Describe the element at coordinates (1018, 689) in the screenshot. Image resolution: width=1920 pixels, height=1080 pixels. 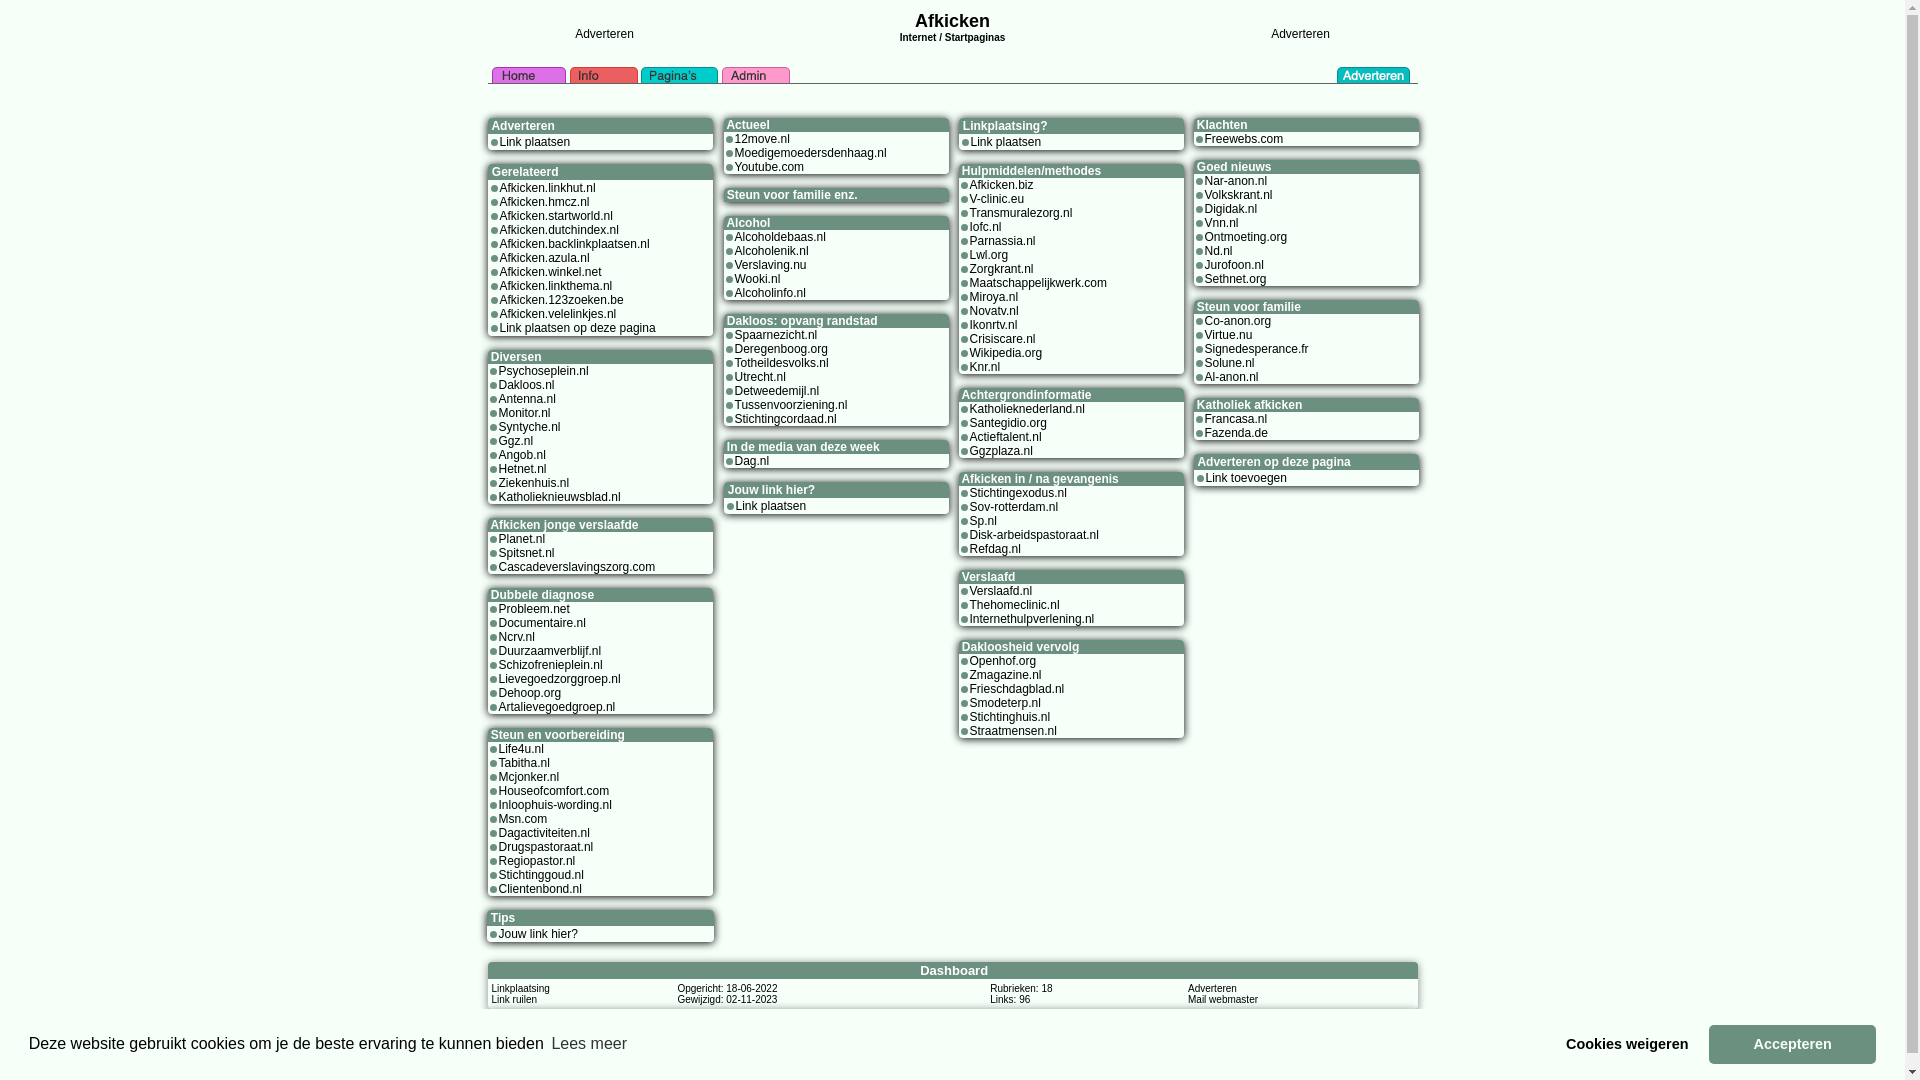
I see `Frieschdagblad.nl` at that location.